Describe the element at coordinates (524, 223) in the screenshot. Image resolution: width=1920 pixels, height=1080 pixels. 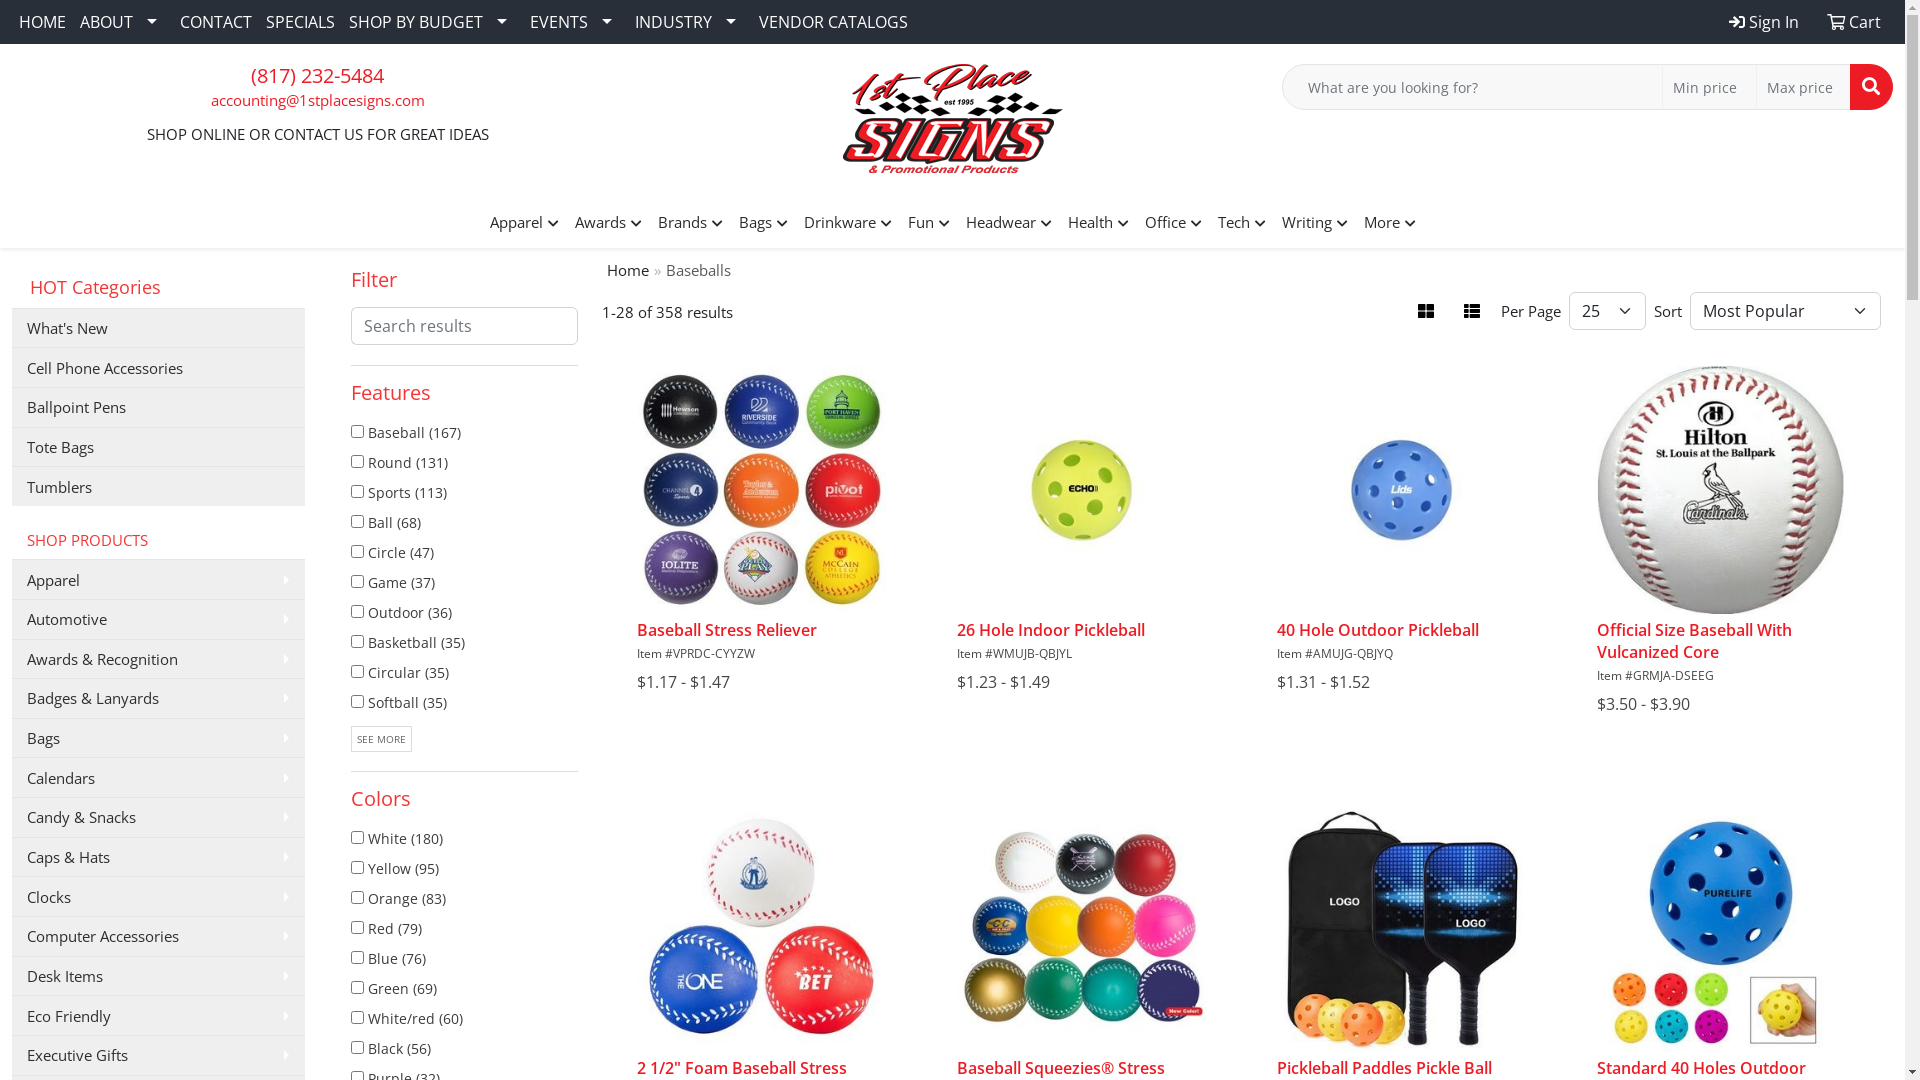
I see `Apparel` at that location.